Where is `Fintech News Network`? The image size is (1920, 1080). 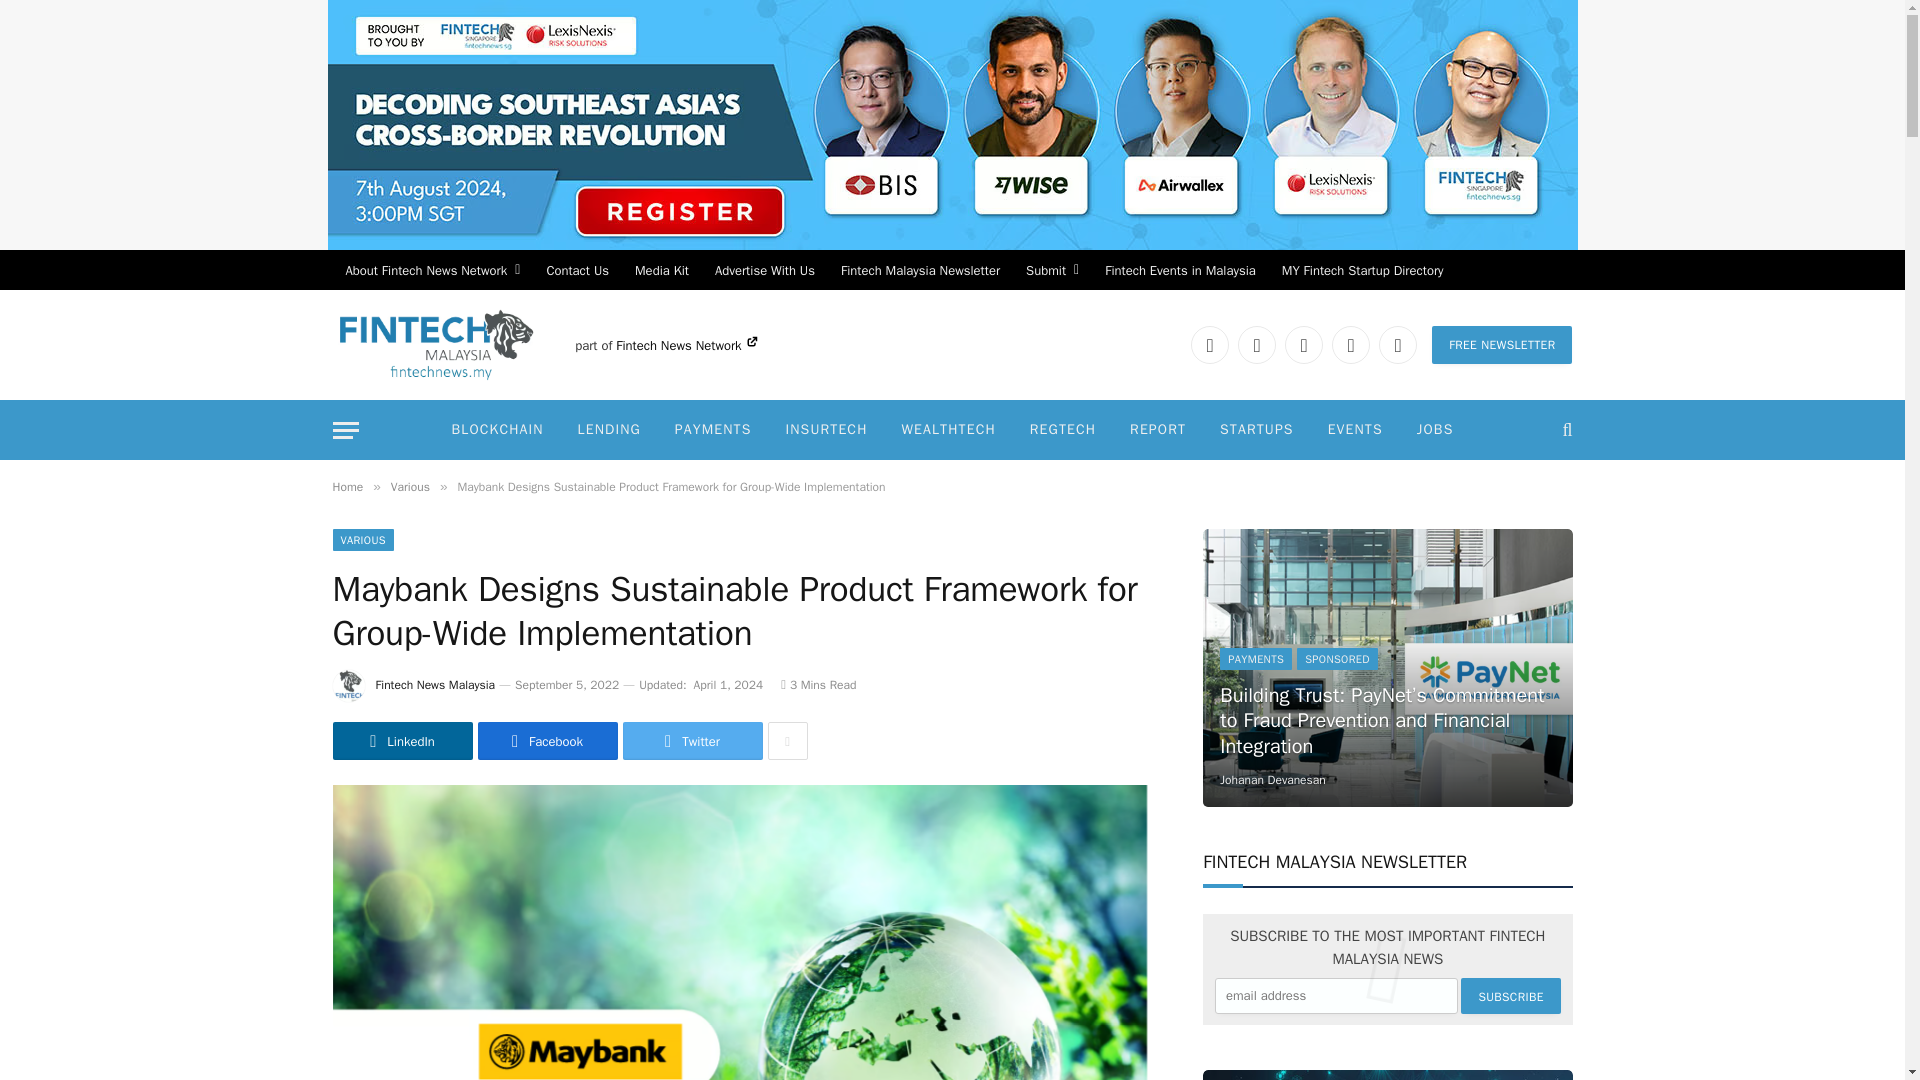
Fintech News Network is located at coordinates (686, 345).